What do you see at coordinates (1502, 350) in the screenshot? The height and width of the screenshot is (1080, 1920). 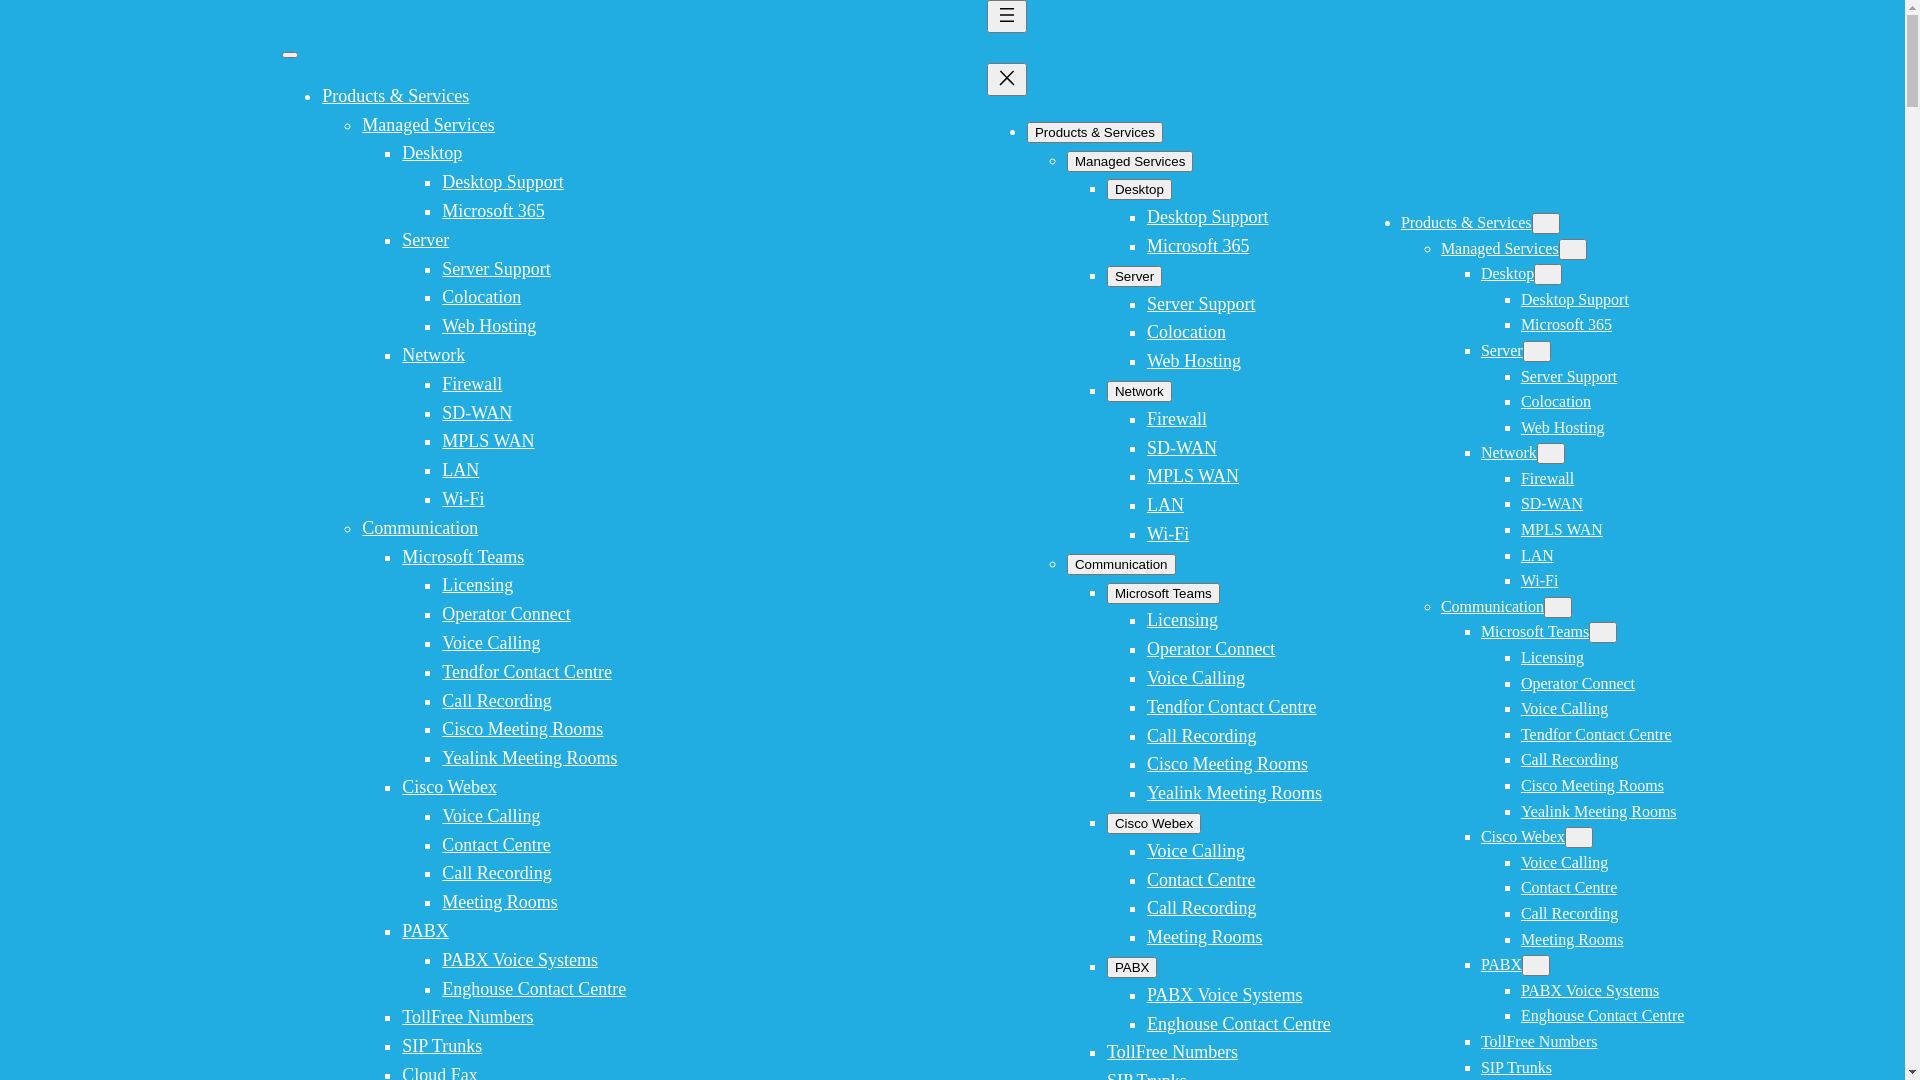 I see `Server` at bounding box center [1502, 350].